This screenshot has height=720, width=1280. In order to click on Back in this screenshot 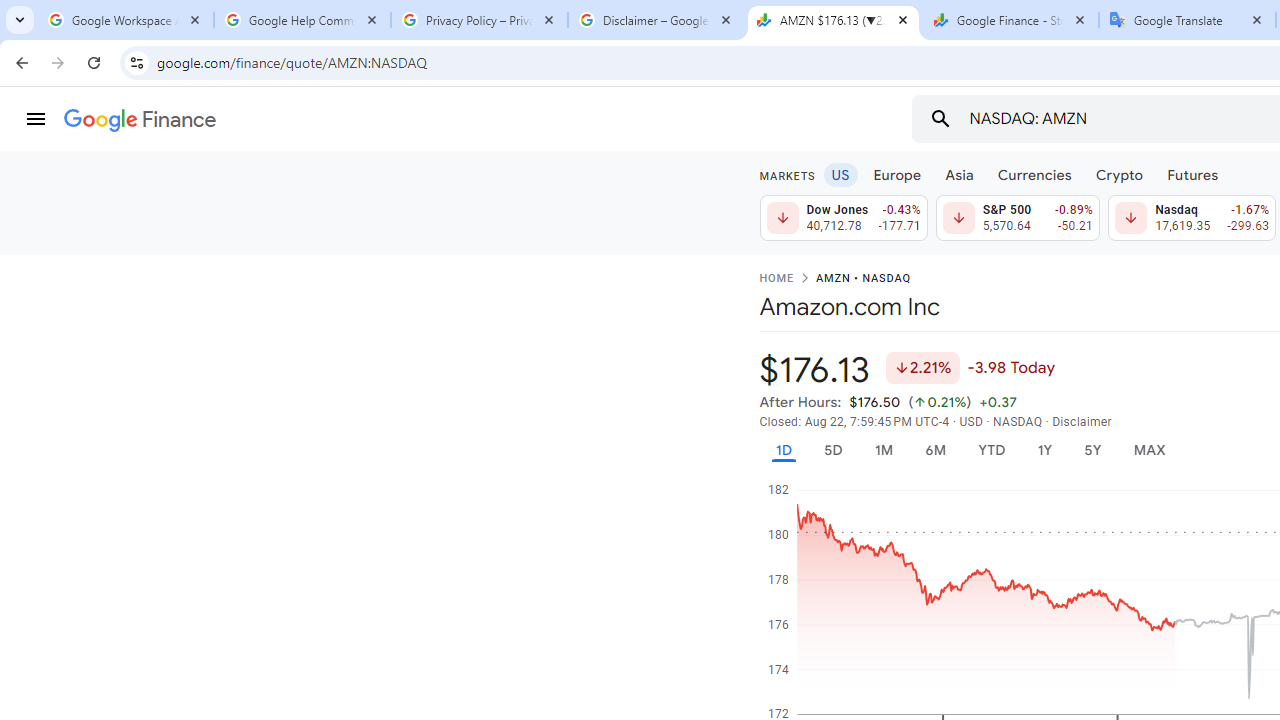, I will do `click(104, 94)`.